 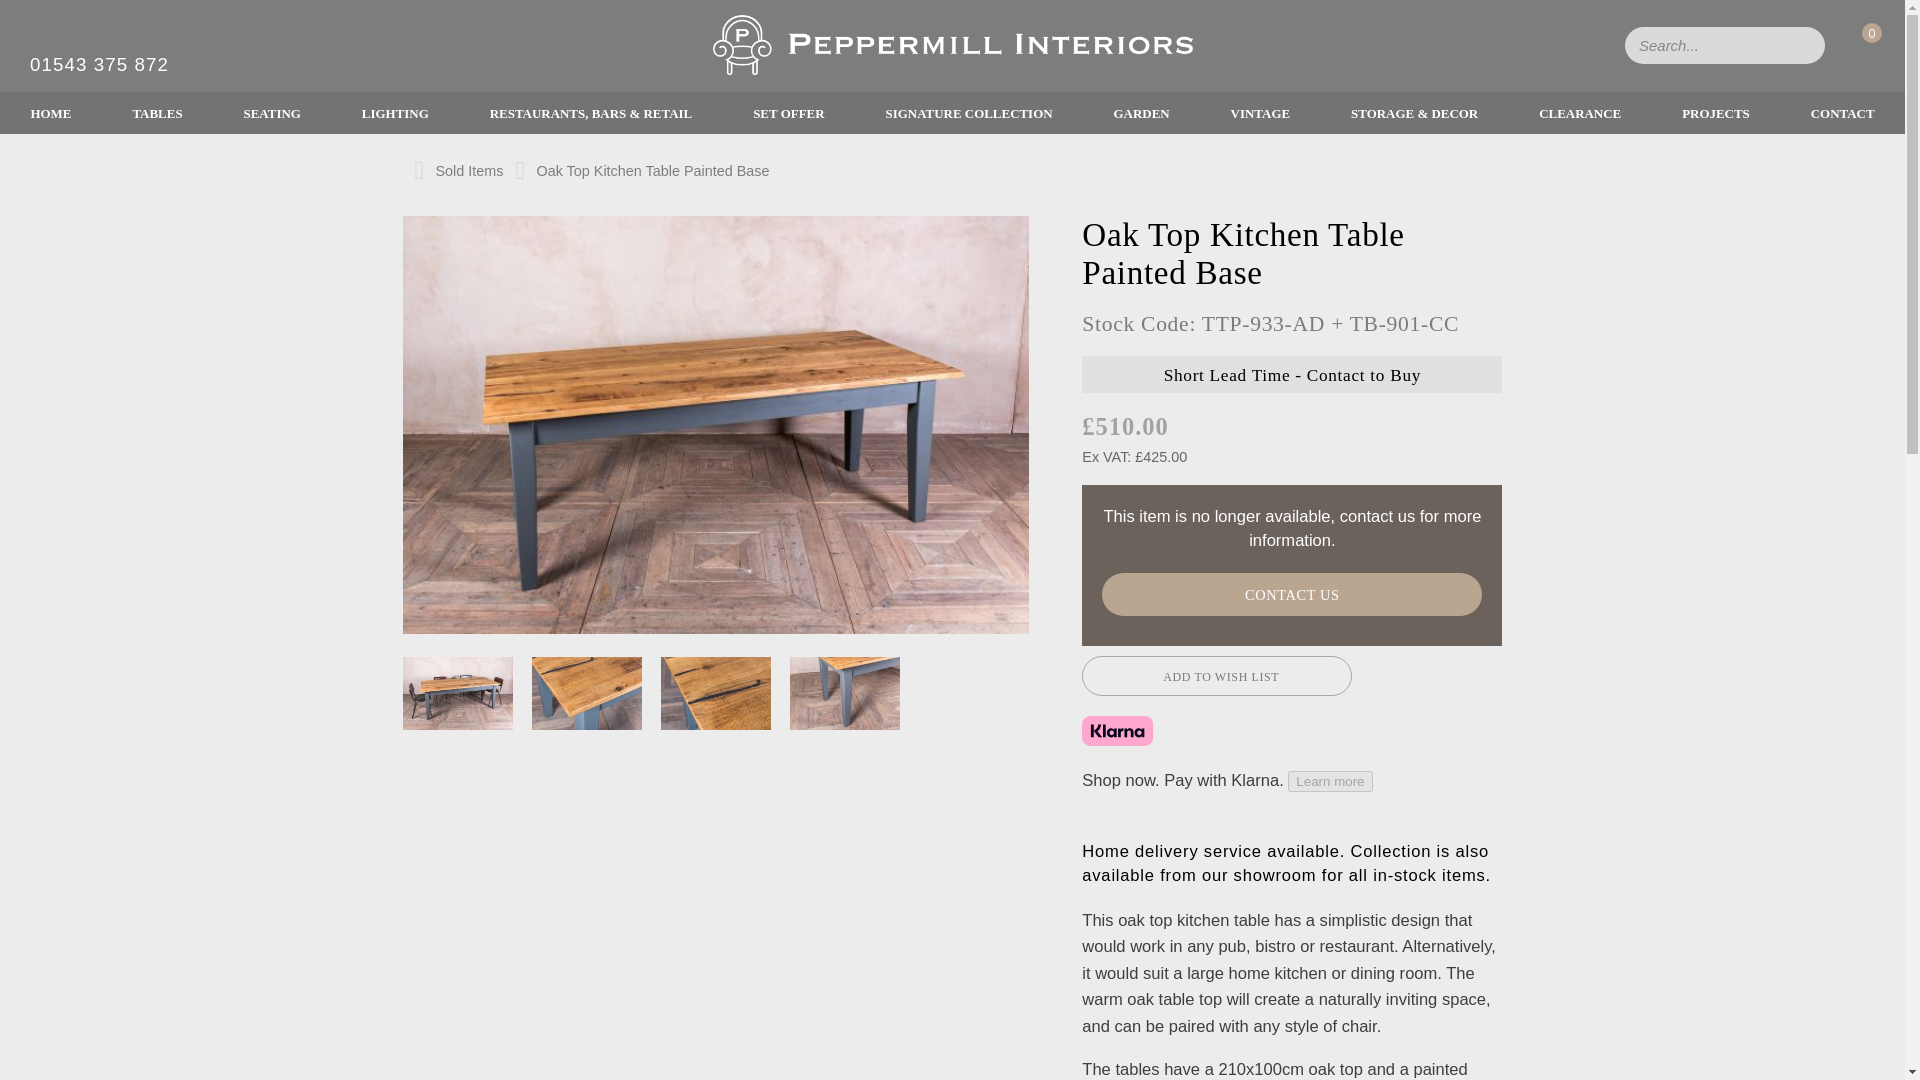 What do you see at coordinates (716, 693) in the screenshot?
I see `Dining Room Furniture` at bounding box center [716, 693].